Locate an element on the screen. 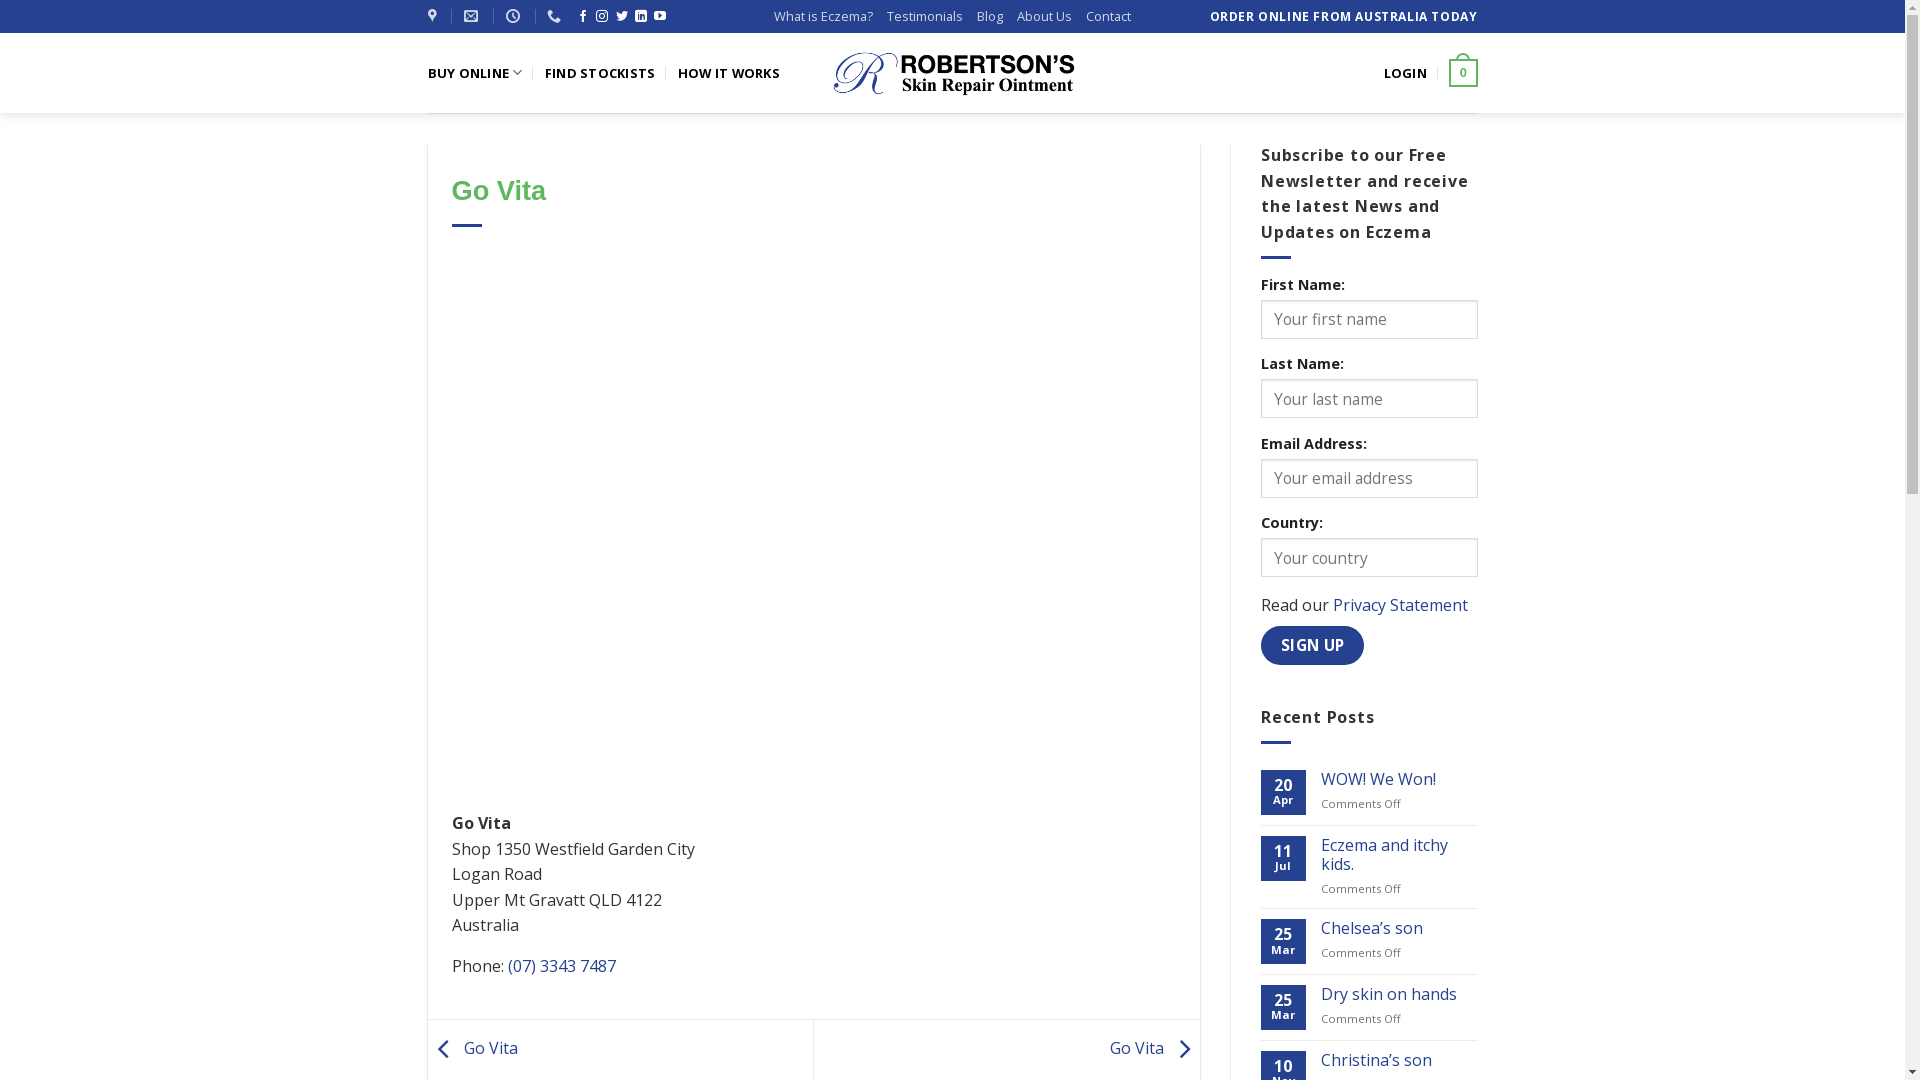  Follow on Instagram is located at coordinates (602, 17).